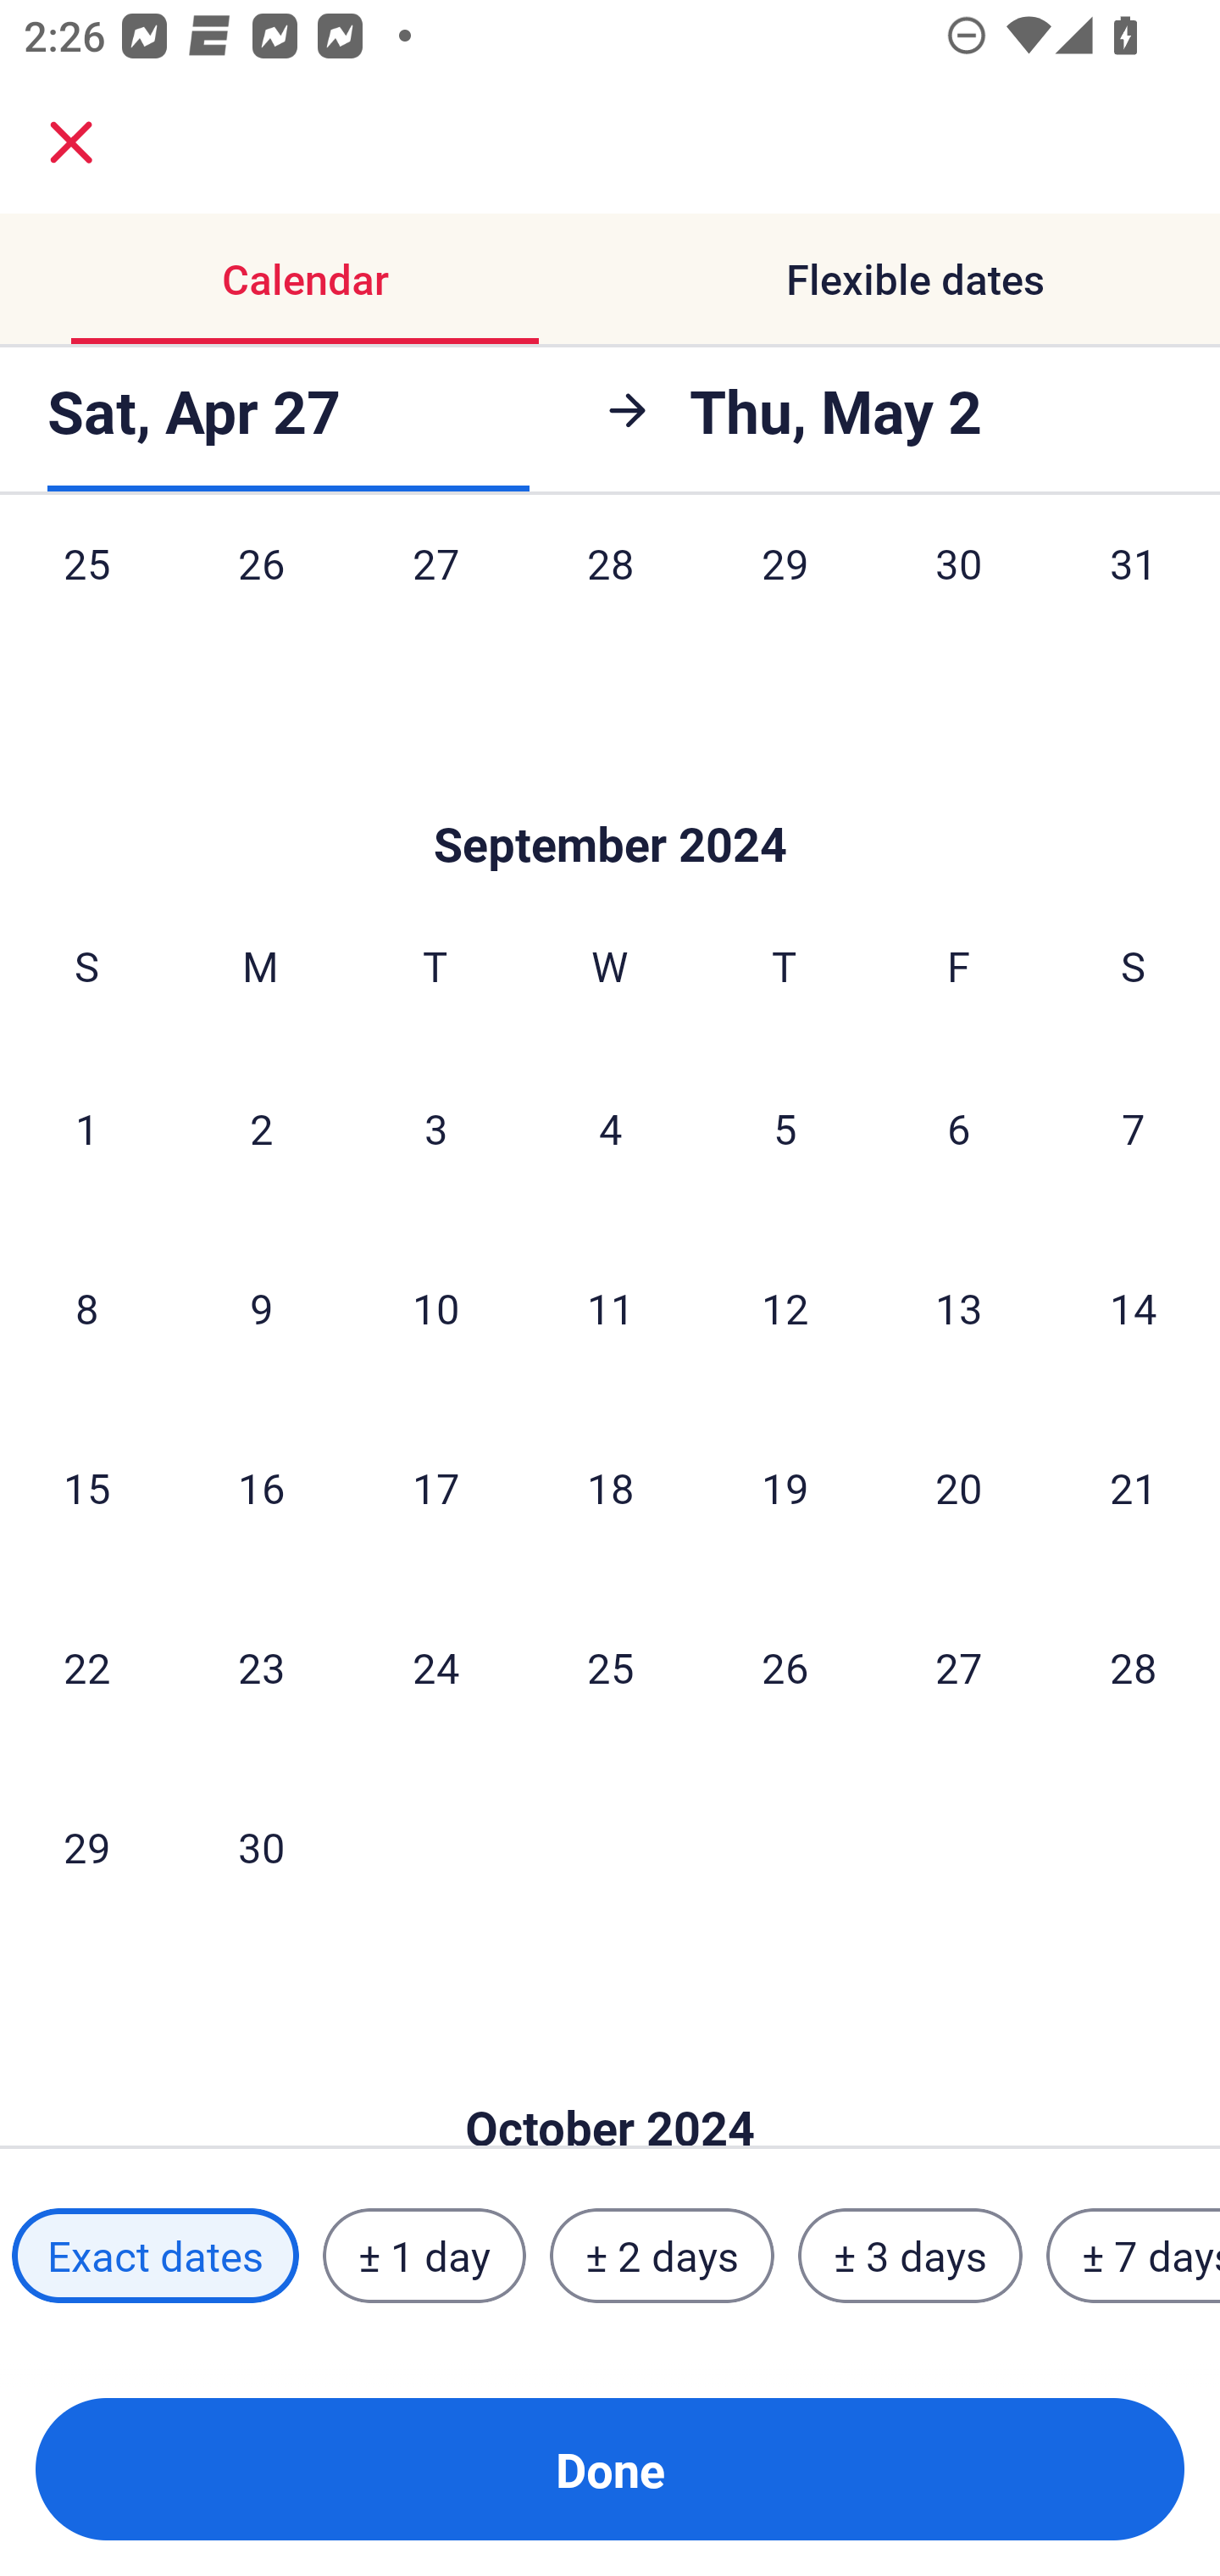 The image size is (1220, 2576). What do you see at coordinates (261, 1487) in the screenshot?
I see `16 Monday, September 16, 2024` at bounding box center [261, 1487].